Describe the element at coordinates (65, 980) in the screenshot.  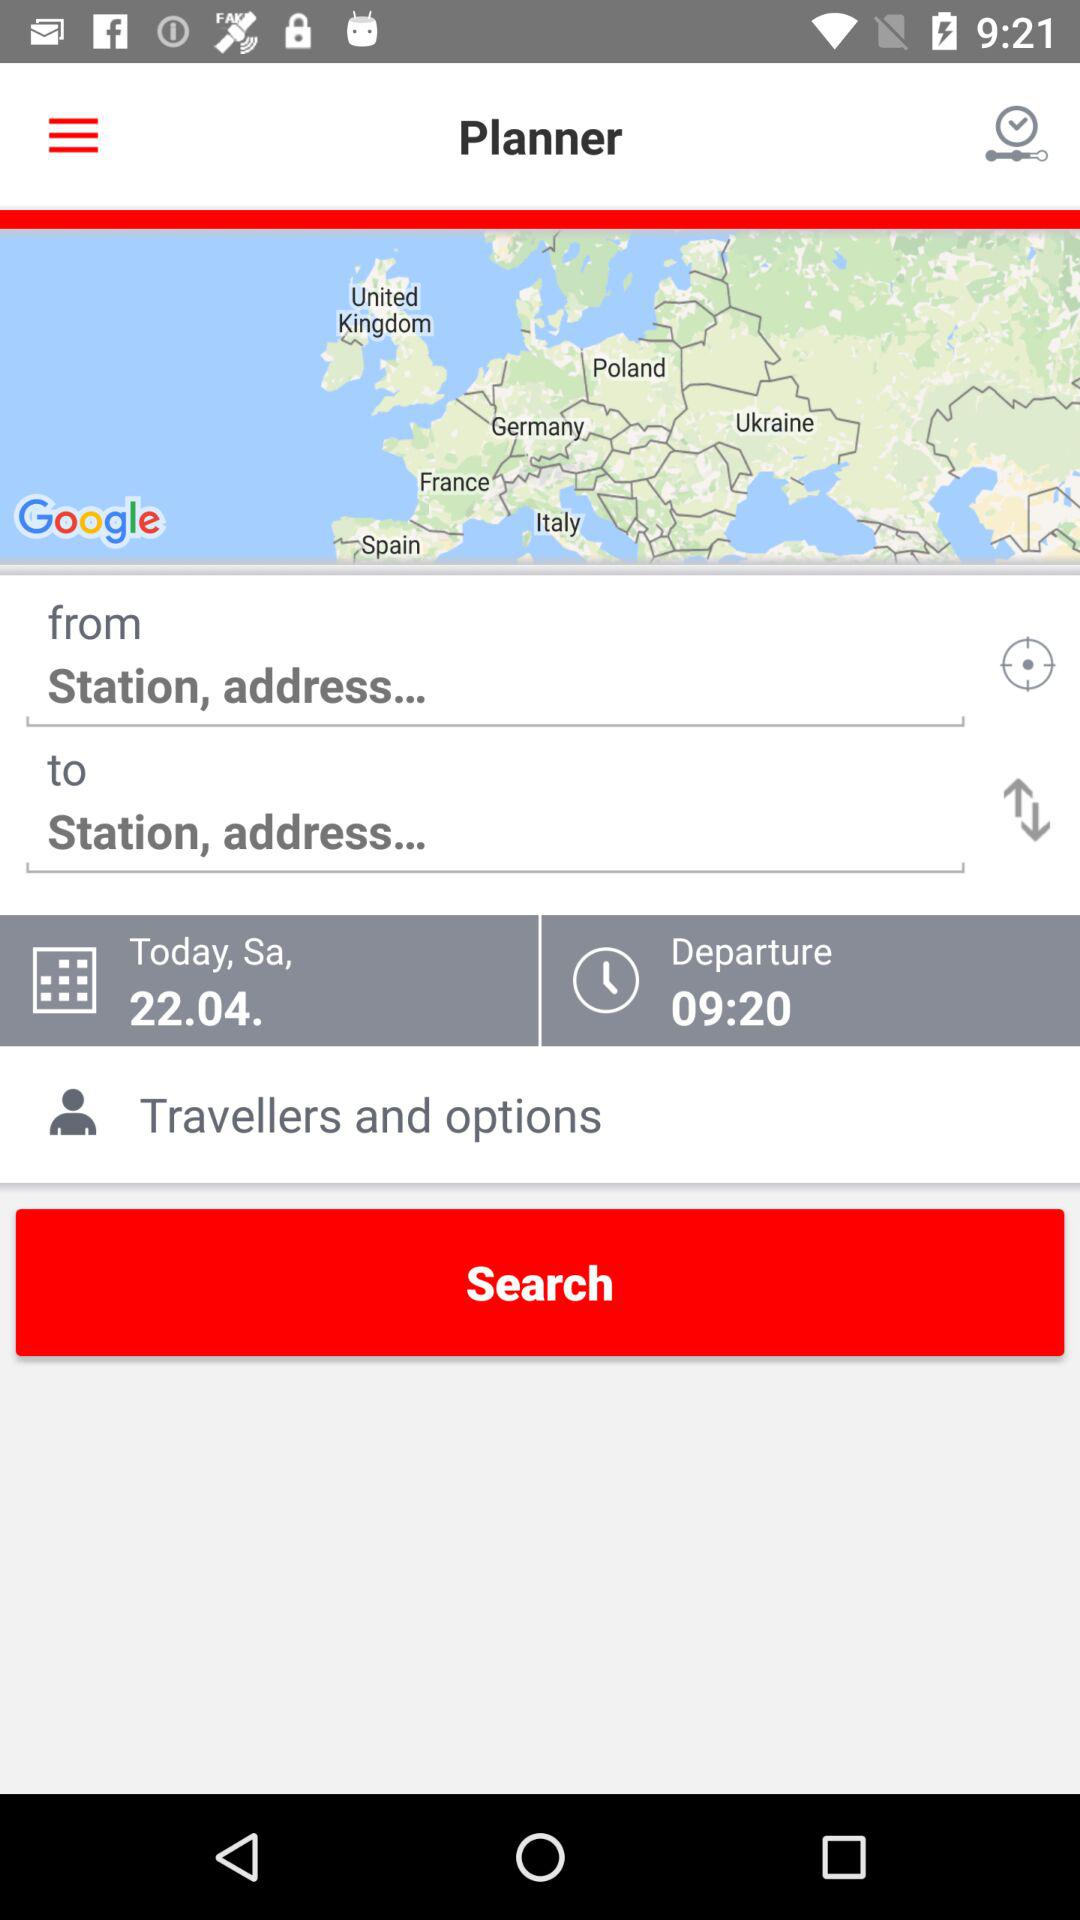
I see `select the icon which is left to todaysa` at that location.